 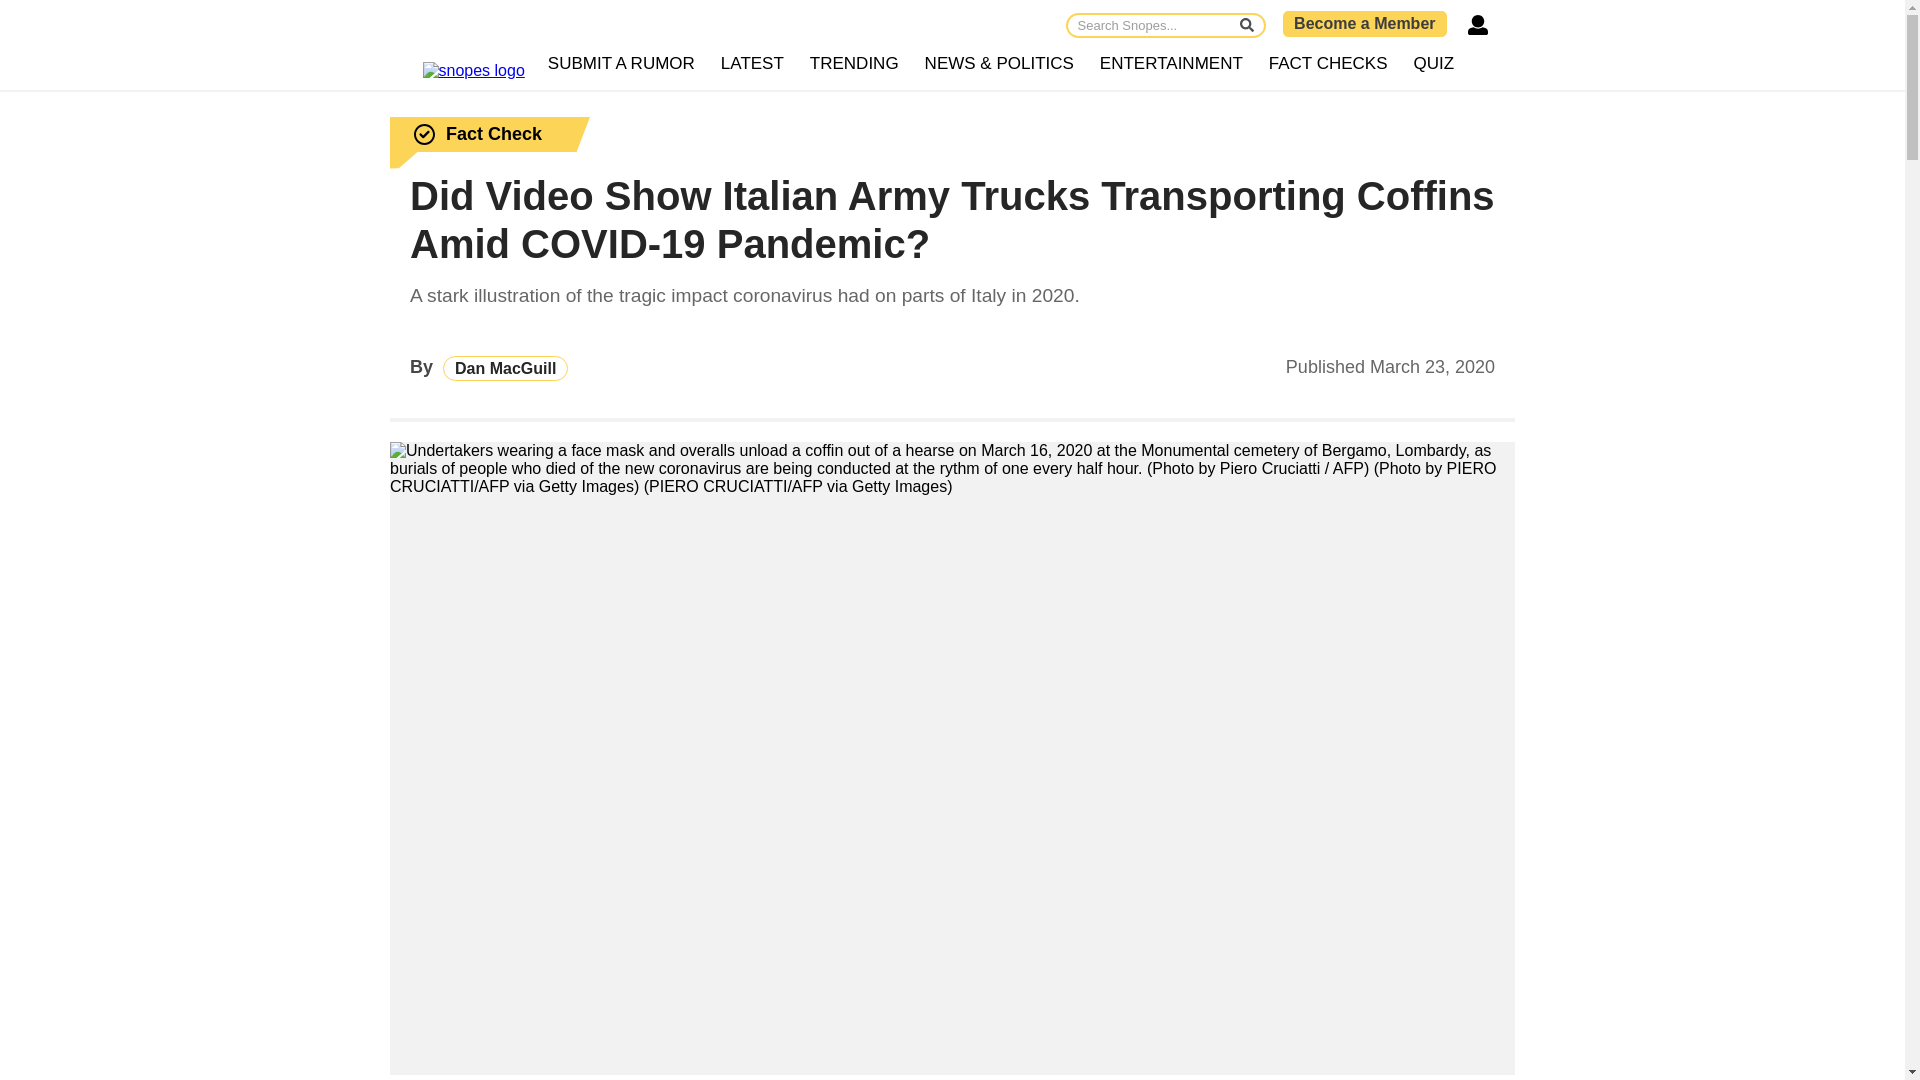 What do you see at coordinates (1170, 64) in the screenshot?
I see `ENTERTAINMENT` at bounding box center [1170, 64].